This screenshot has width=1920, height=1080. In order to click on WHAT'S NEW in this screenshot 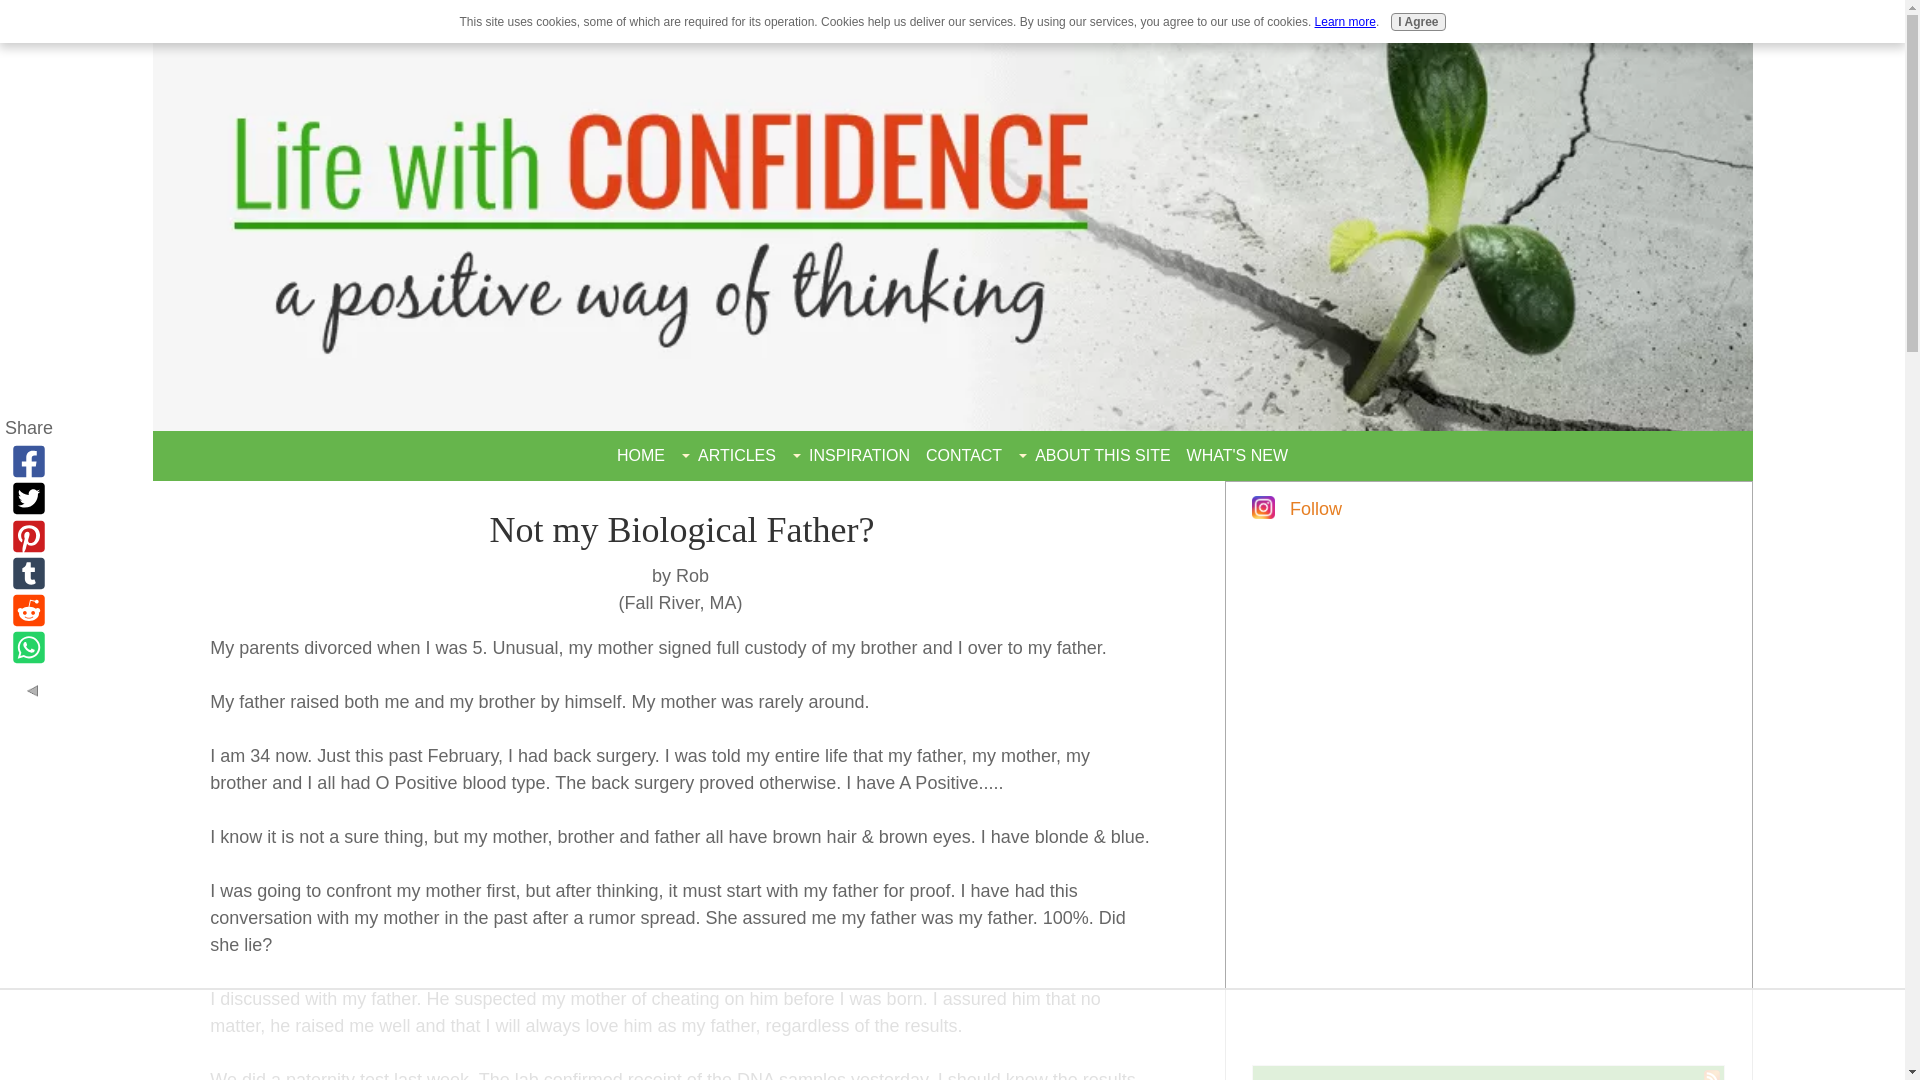, I will do `click(1237, 456)`.